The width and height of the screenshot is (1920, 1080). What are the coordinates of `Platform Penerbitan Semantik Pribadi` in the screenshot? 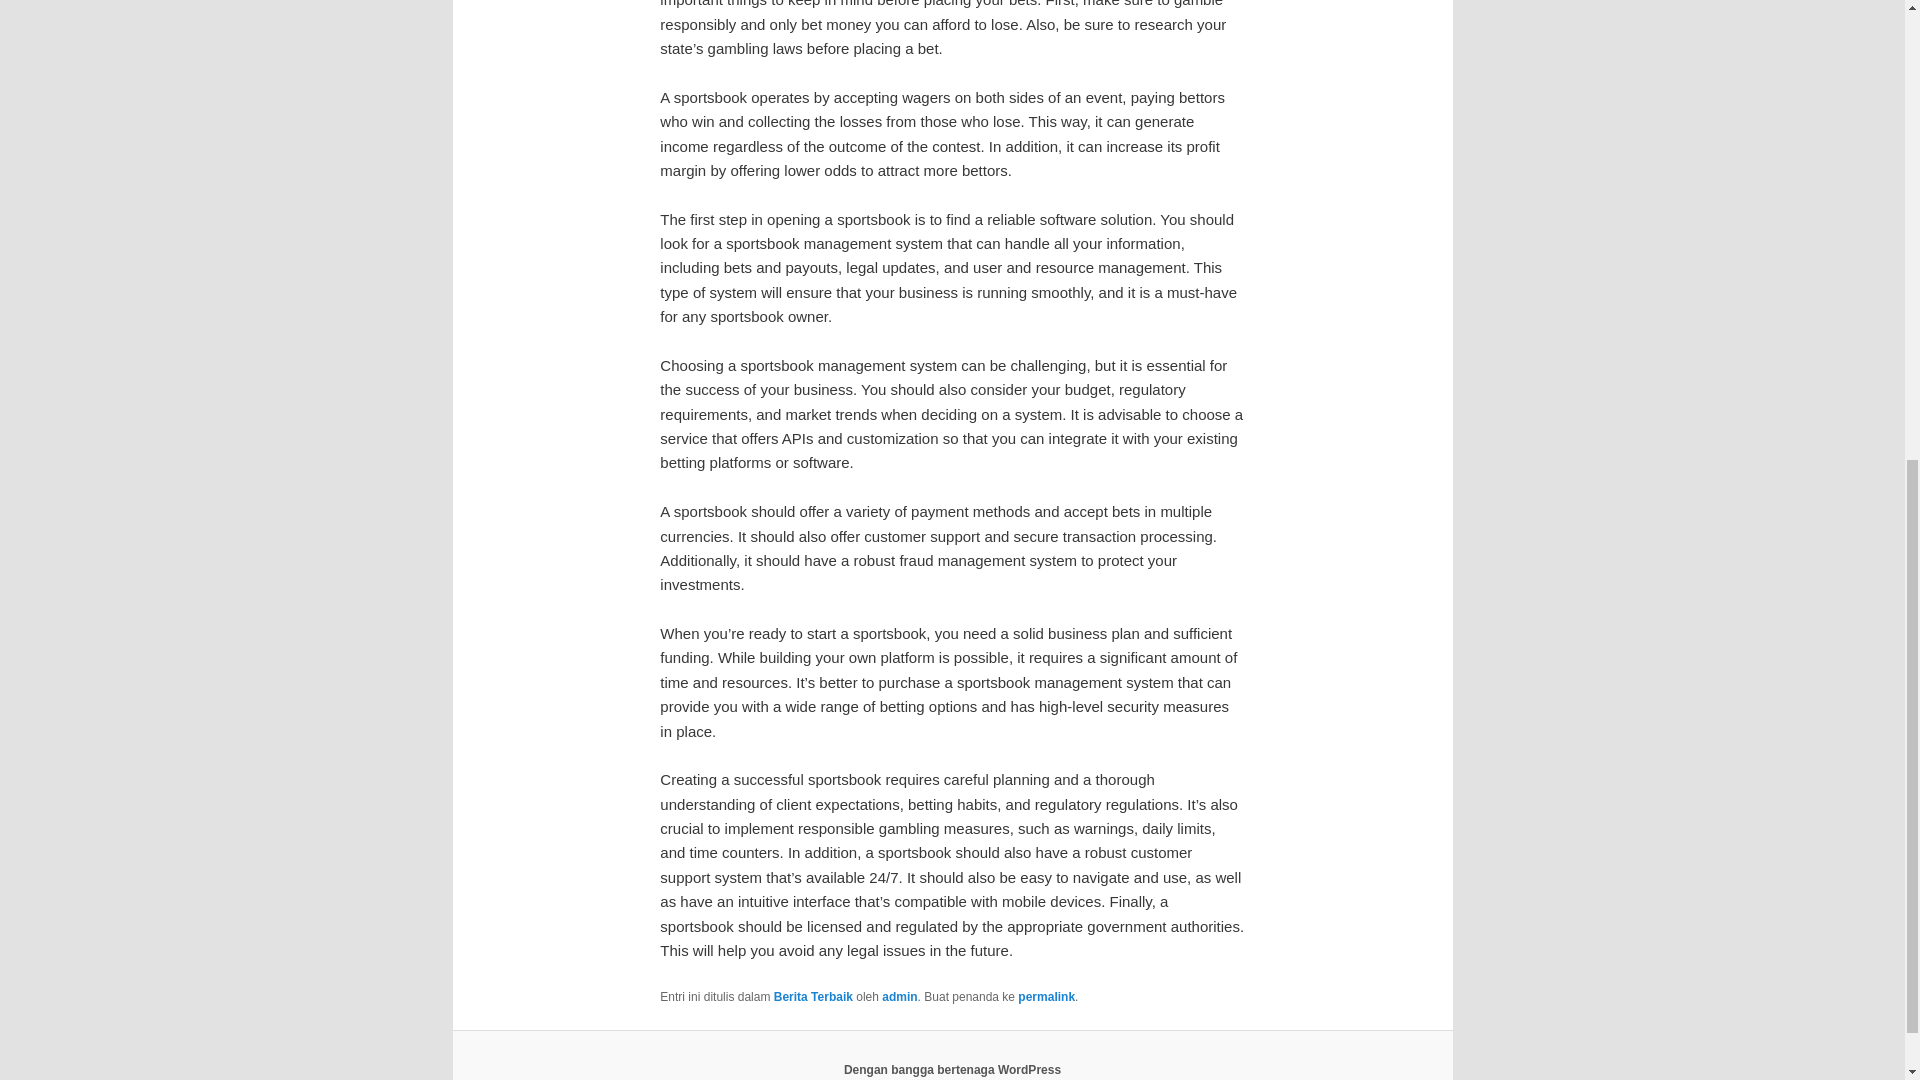 It's located at (952, 1069).